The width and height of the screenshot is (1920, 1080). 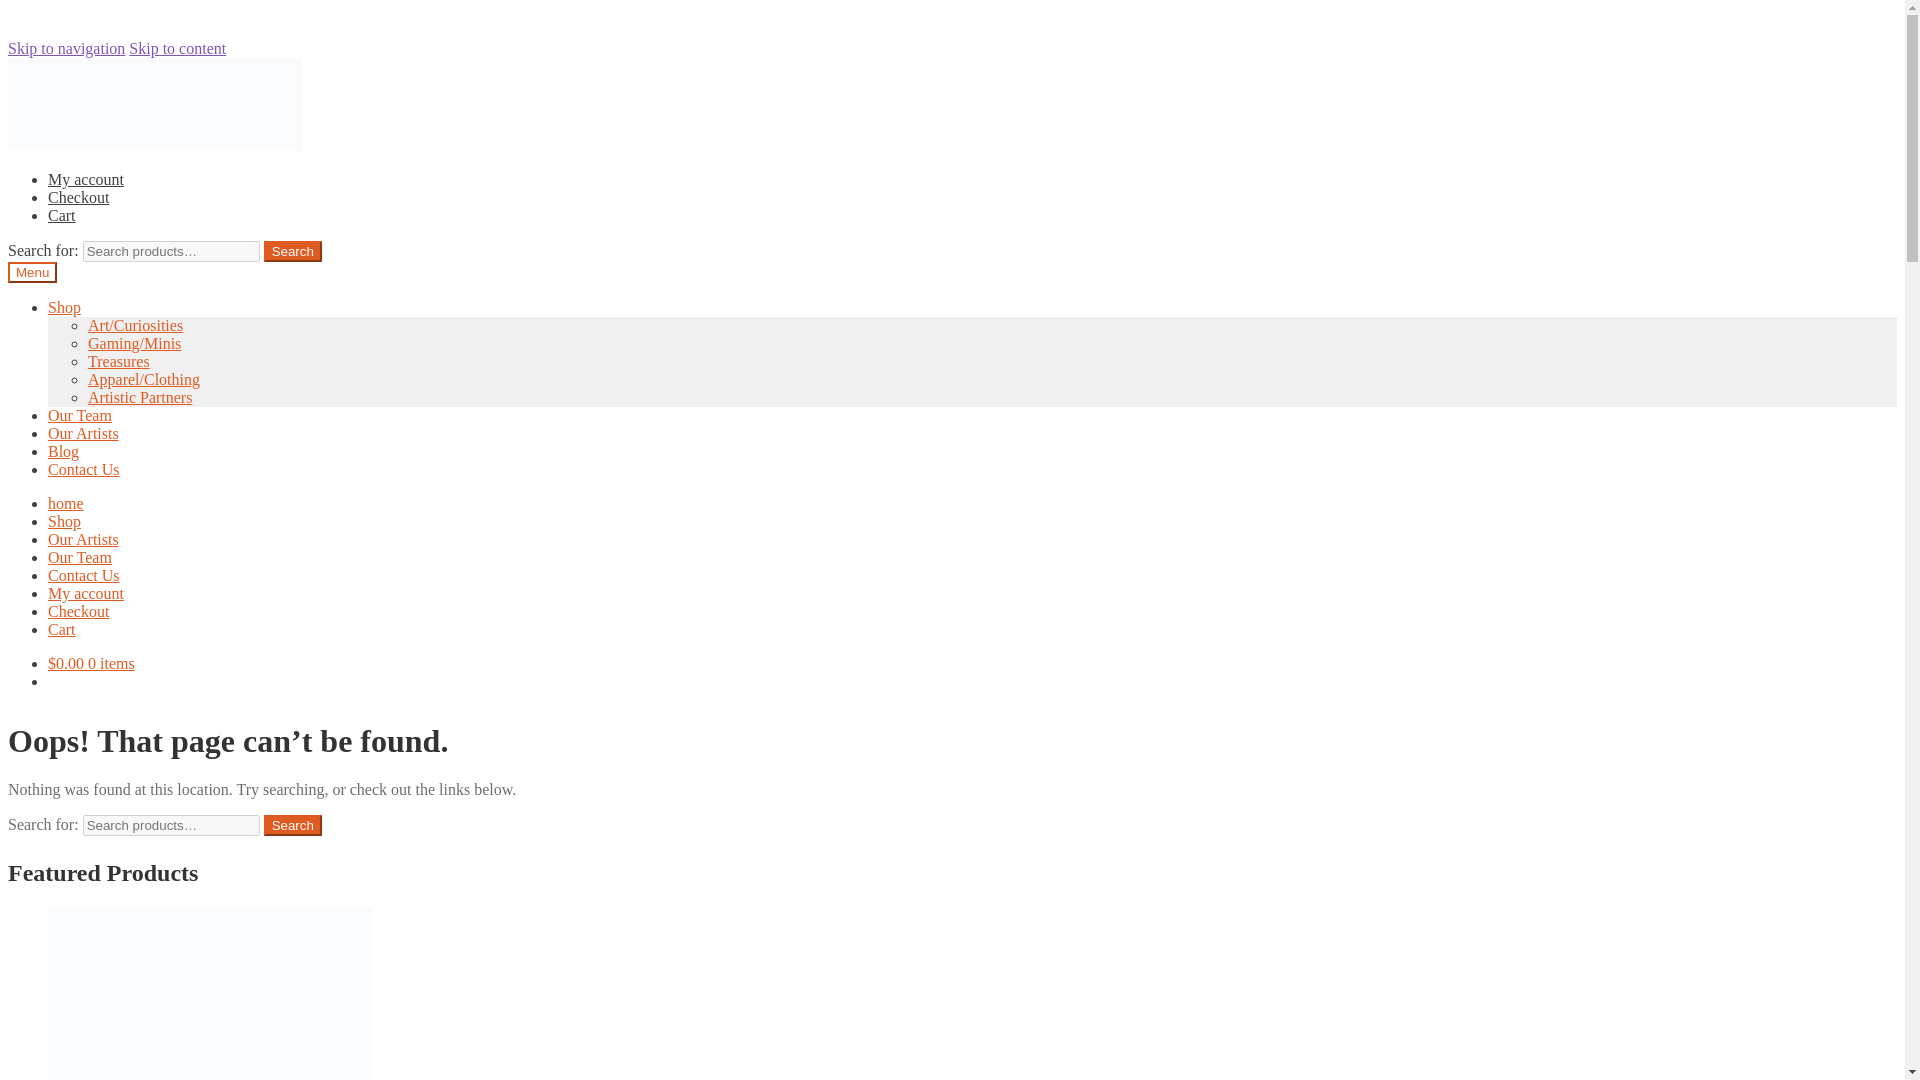 What do you see at coordinates (177, 48) in the screenshot?
I see `Skip to content` at bounding box center [177, 48].